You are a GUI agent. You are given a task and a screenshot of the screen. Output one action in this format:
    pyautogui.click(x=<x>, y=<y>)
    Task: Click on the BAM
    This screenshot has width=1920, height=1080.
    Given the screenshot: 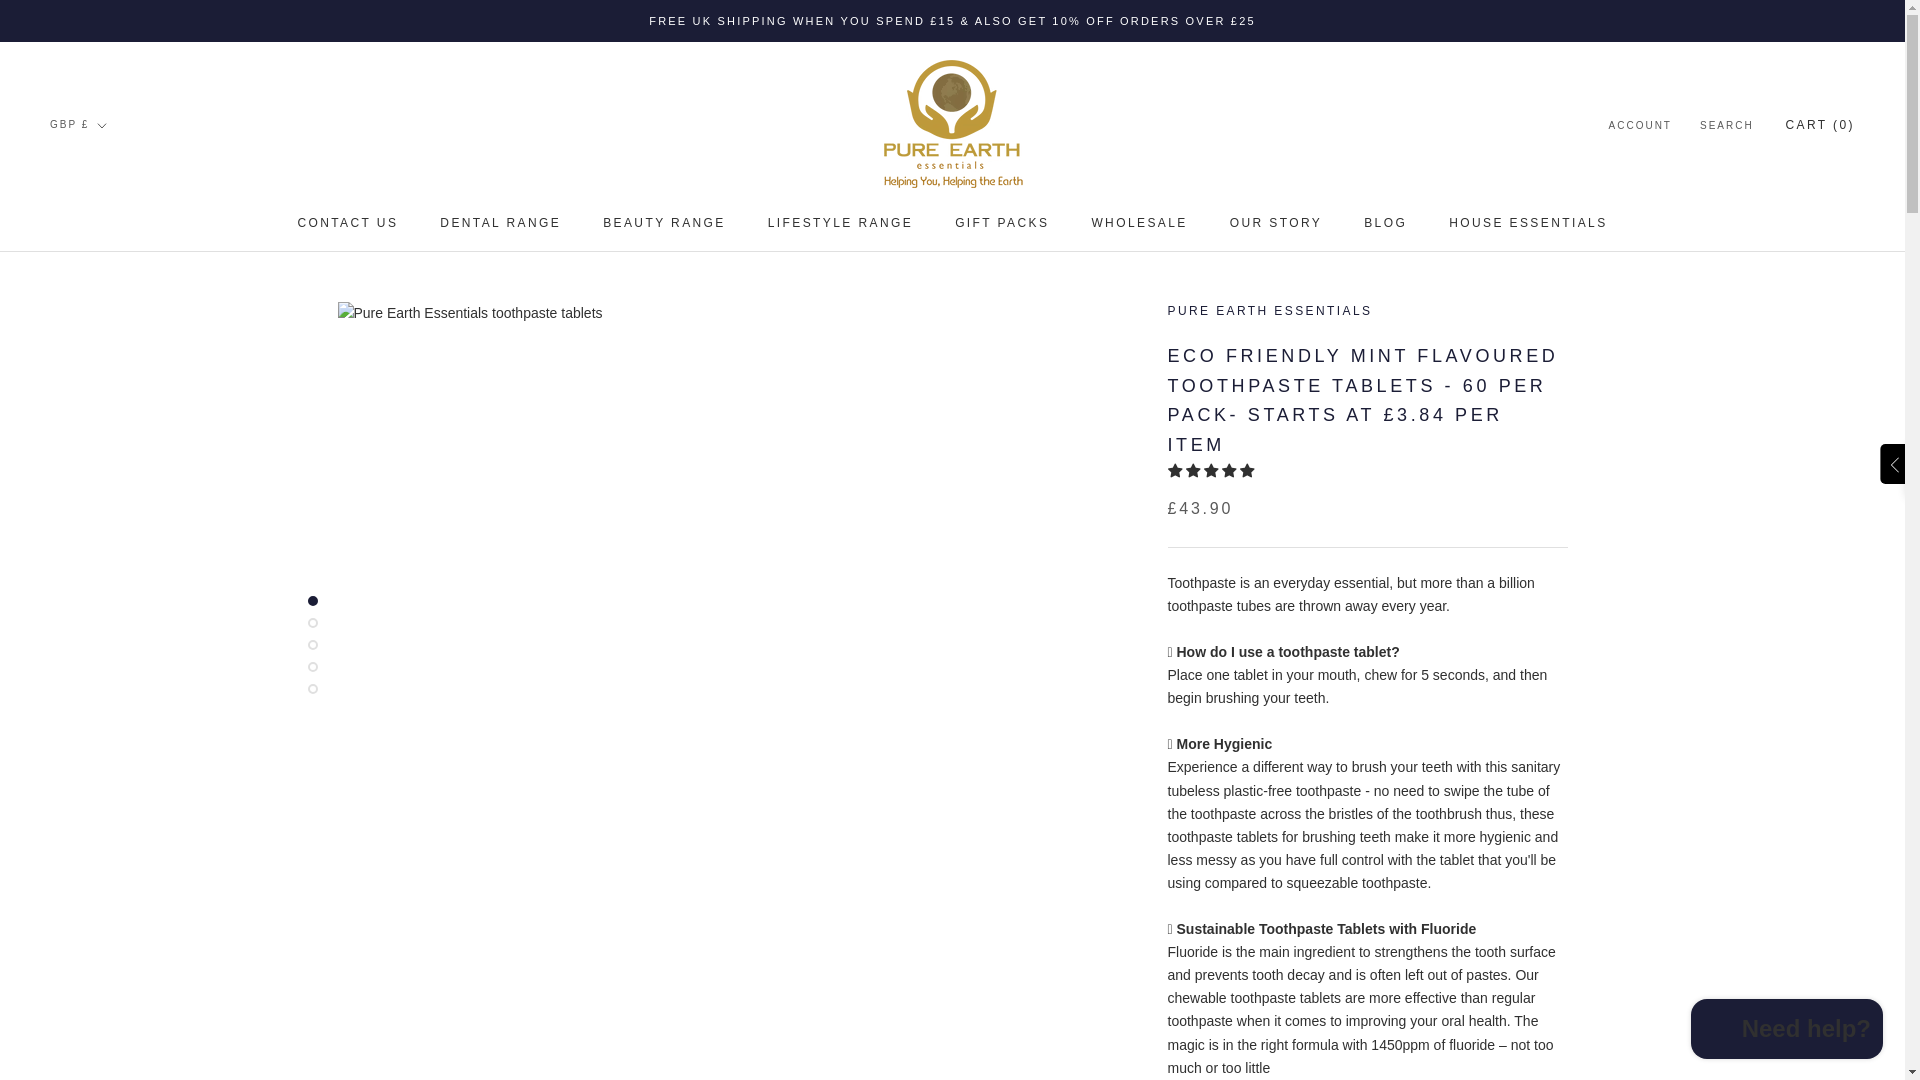 What is the action you would take?
    pyautogui.click(x=112, y=432)
    